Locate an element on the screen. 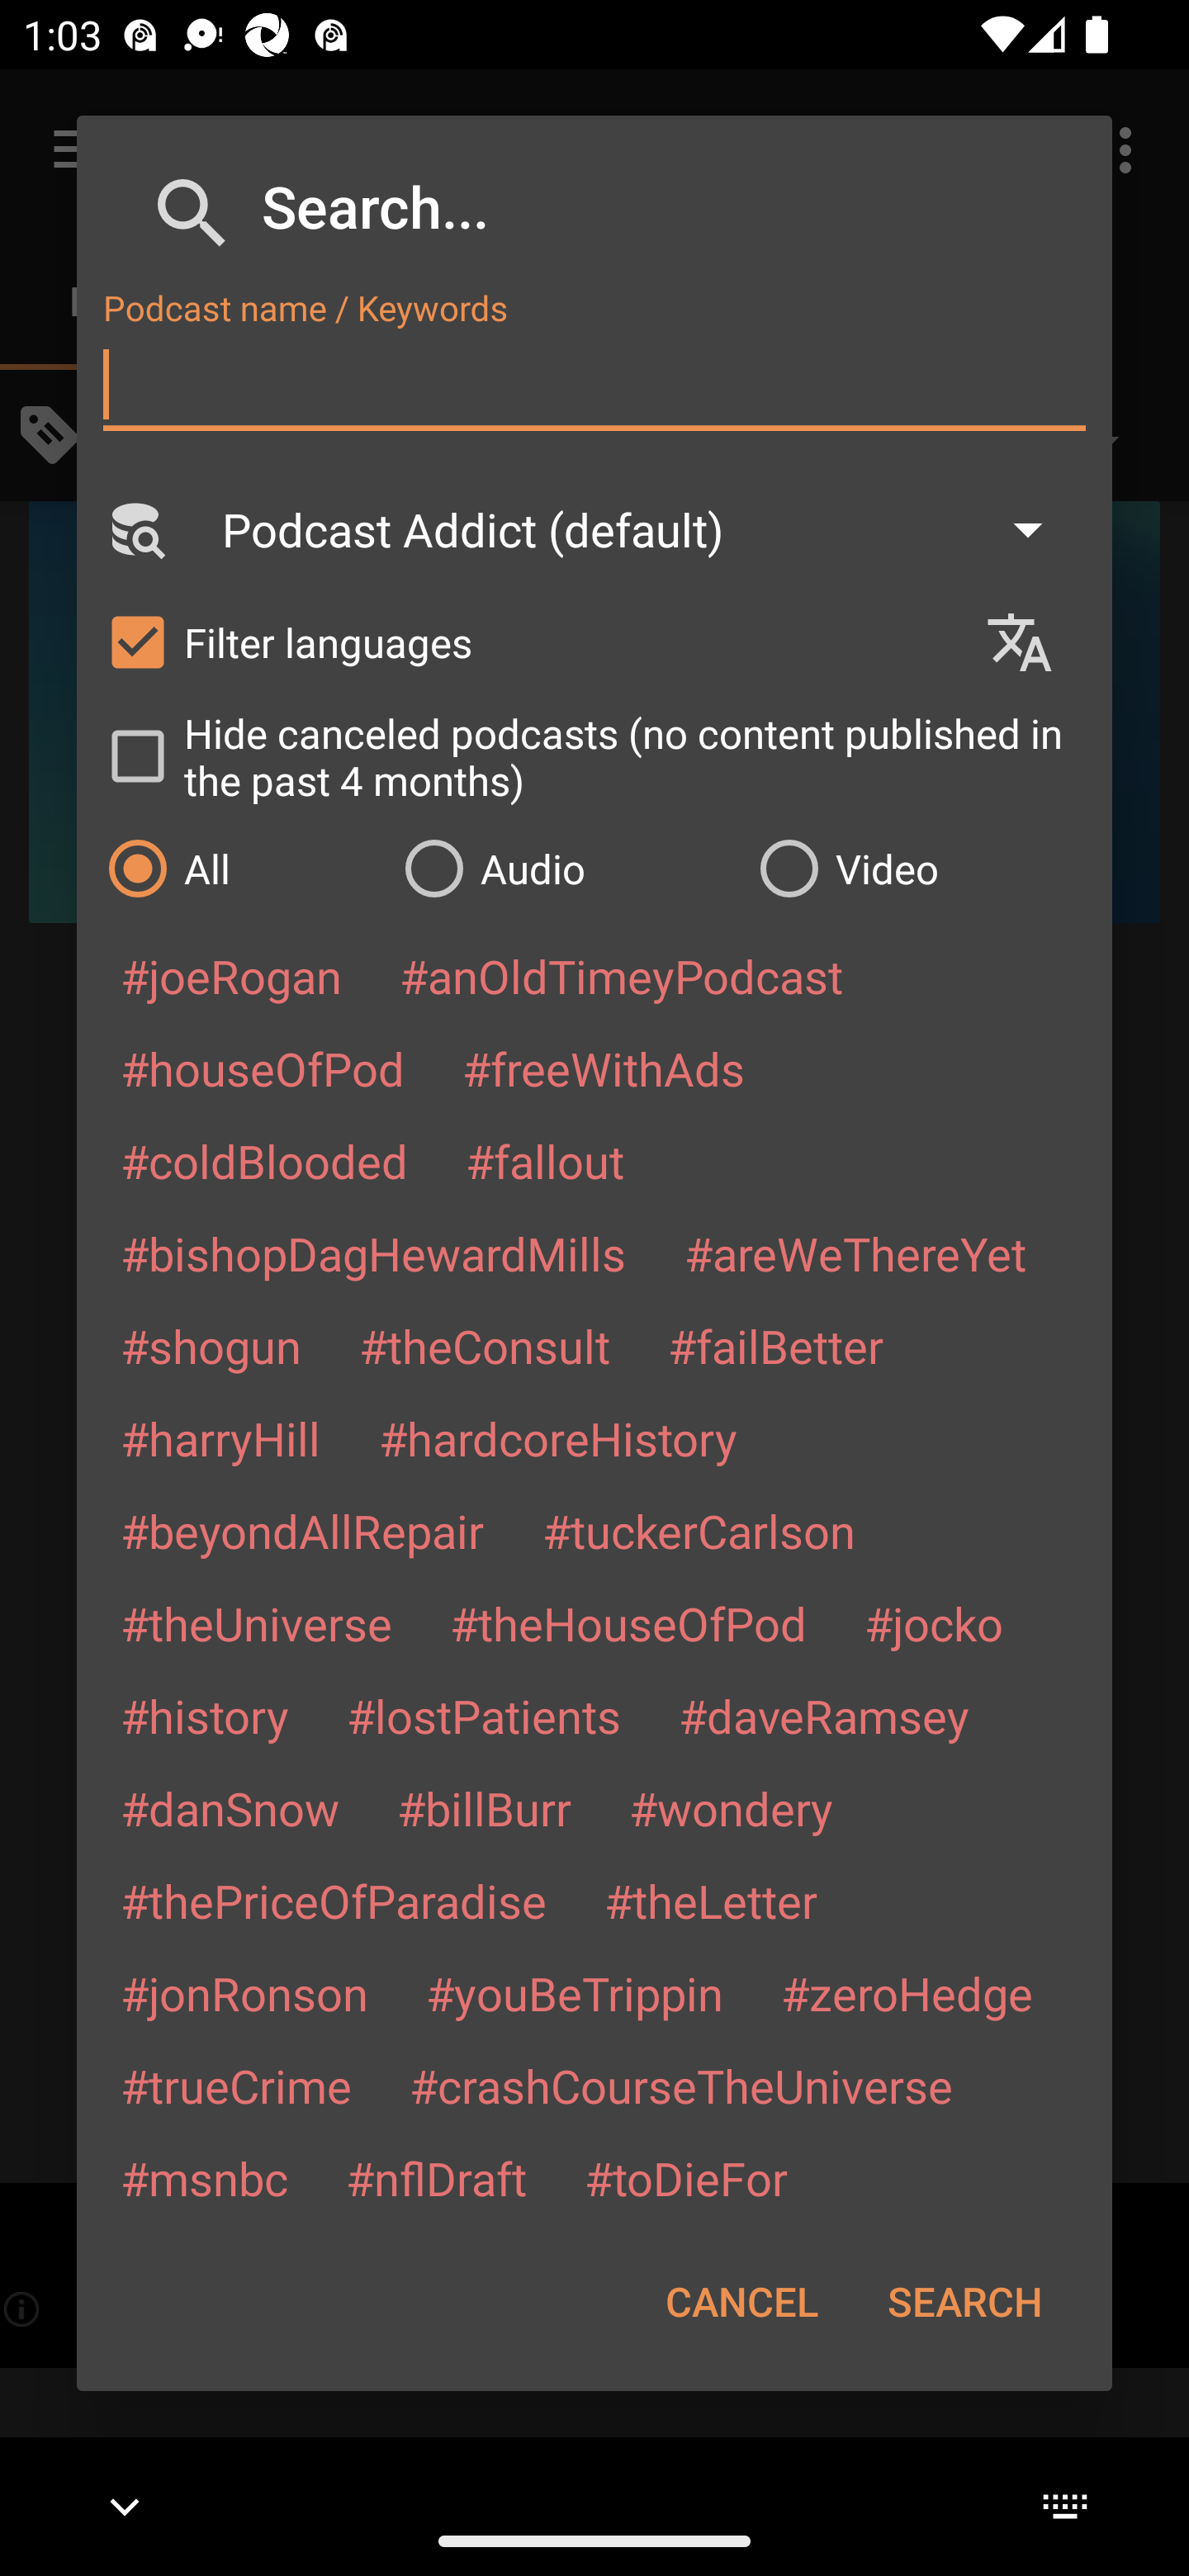  Podcast name / Keywords is located at coordinates (594, 385).